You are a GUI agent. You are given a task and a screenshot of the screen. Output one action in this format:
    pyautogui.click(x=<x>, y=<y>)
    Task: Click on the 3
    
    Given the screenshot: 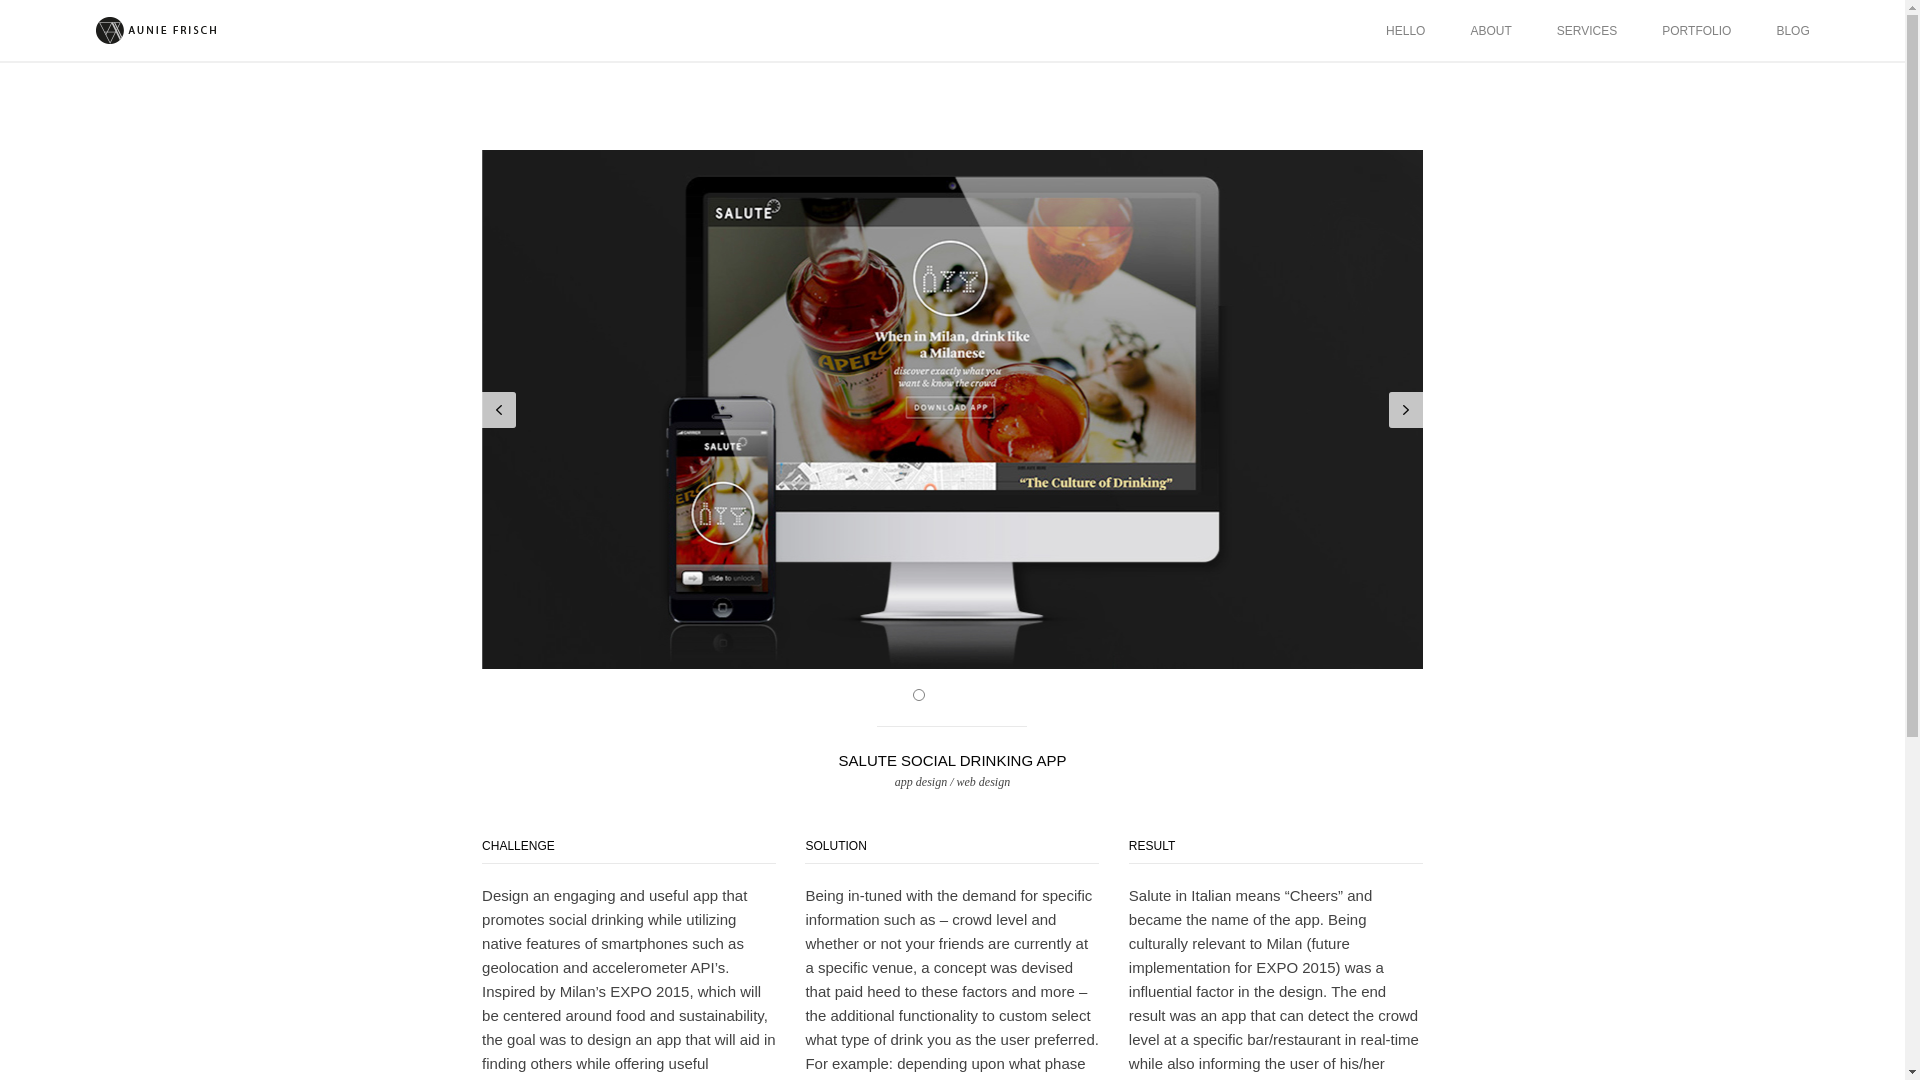 What is the action you would take?
    pyautogui.click(x=962, y=694)
    